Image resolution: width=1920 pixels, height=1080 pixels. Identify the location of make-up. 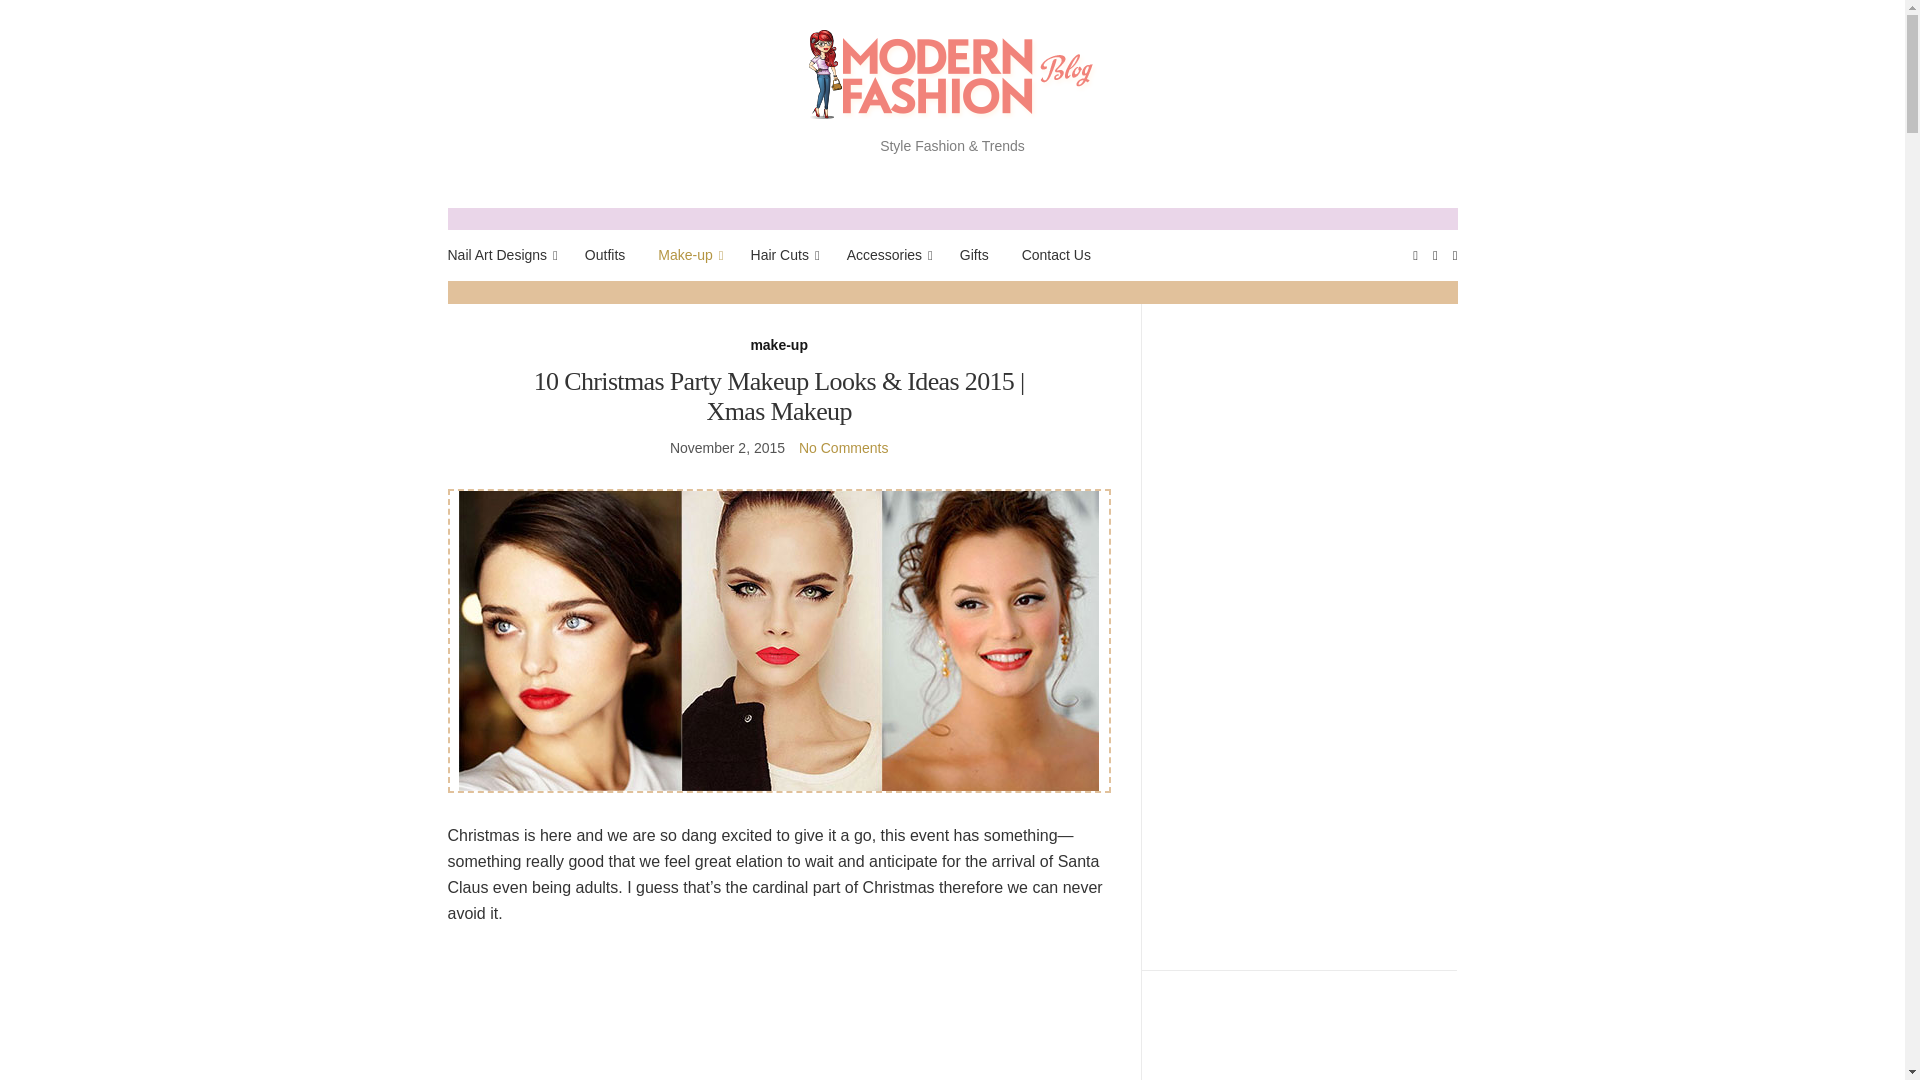
(779, 345).